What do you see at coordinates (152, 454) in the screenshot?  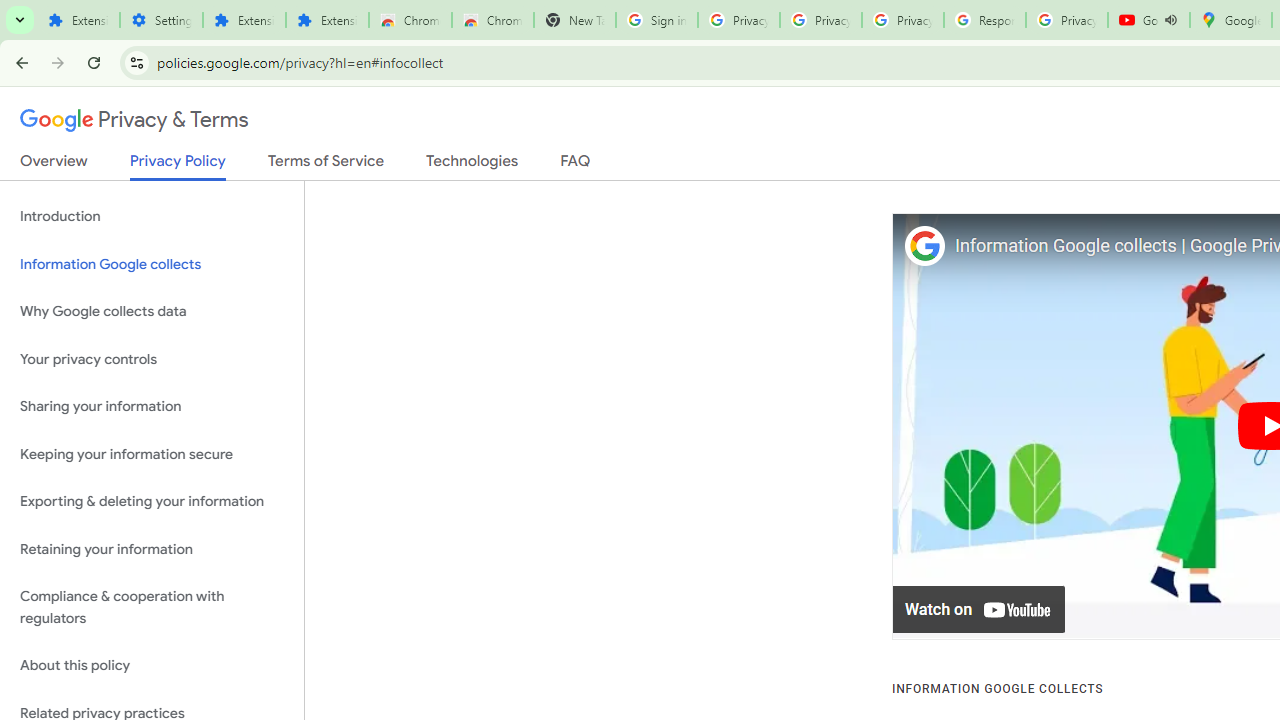 I see `Keeping your information secure` at bounding box center [152, 454].